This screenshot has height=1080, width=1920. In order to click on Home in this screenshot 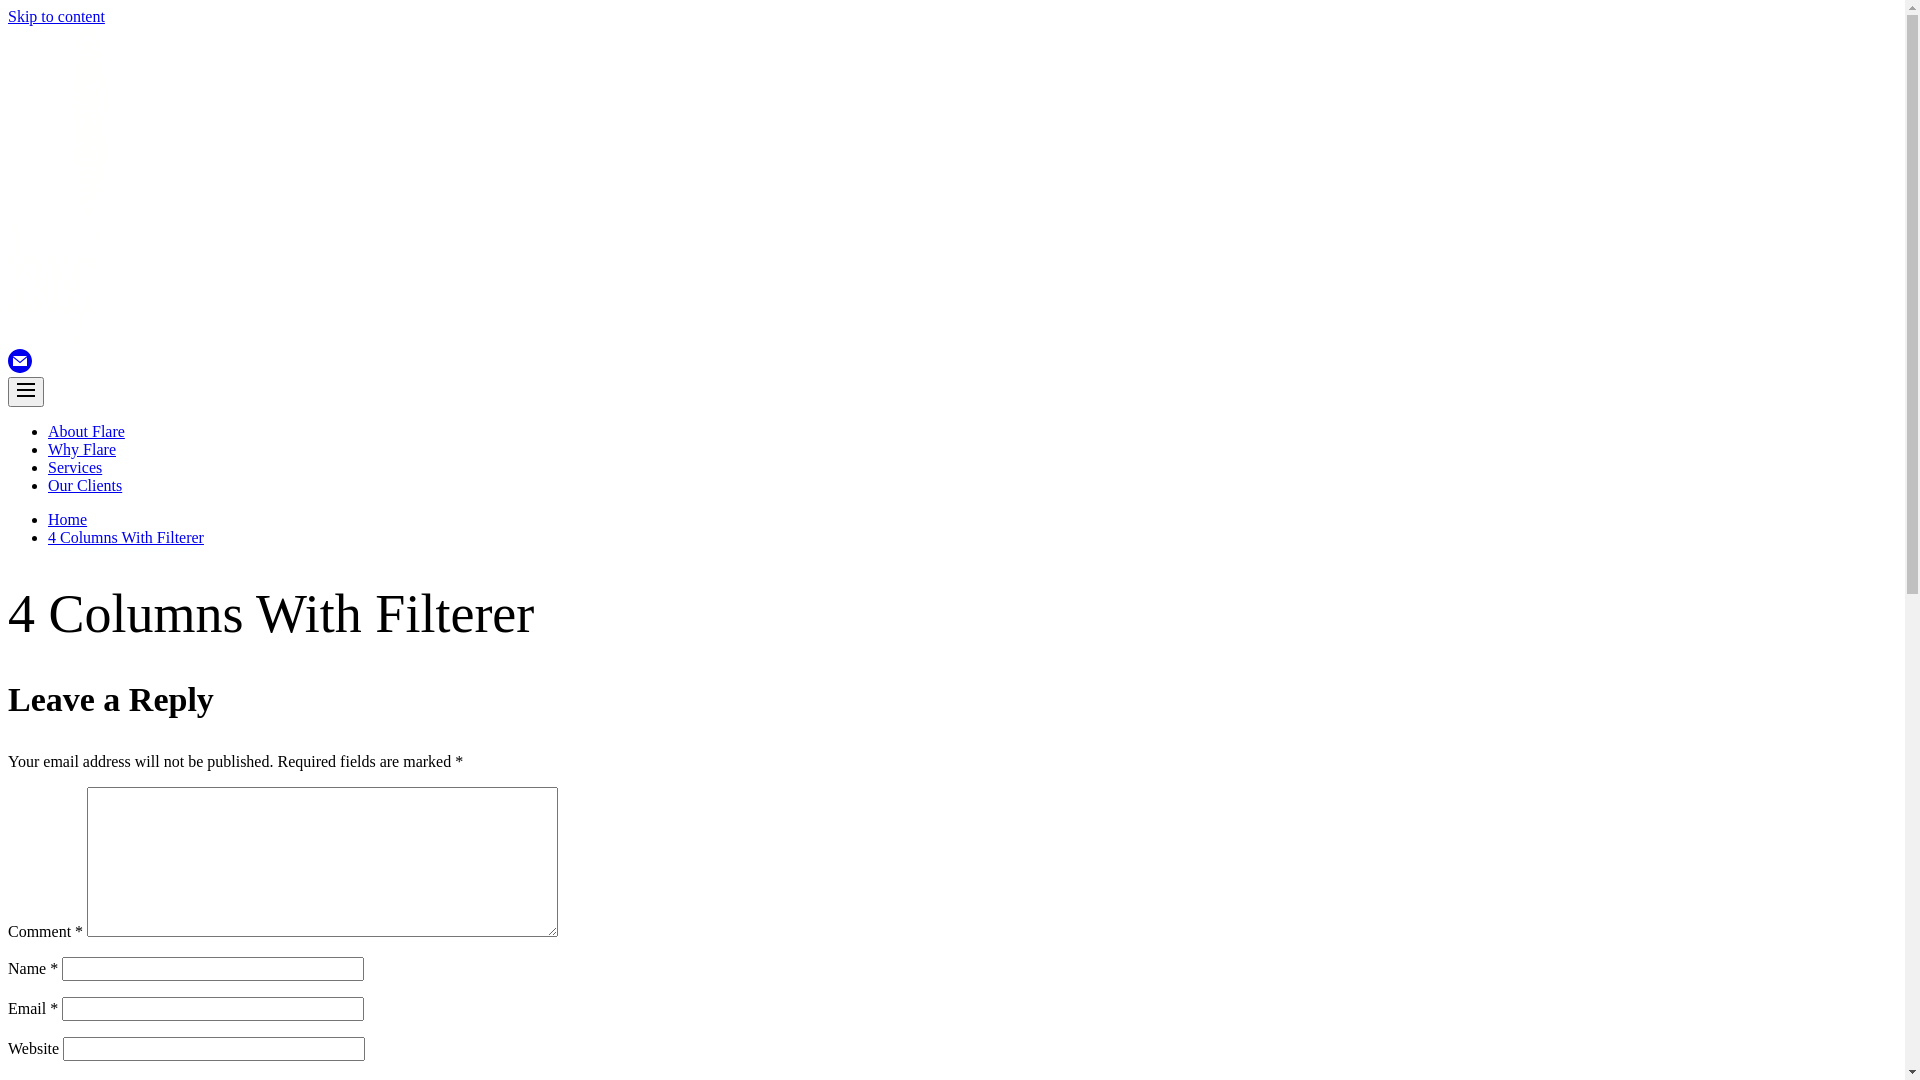, I will do `click(68, 520)`.